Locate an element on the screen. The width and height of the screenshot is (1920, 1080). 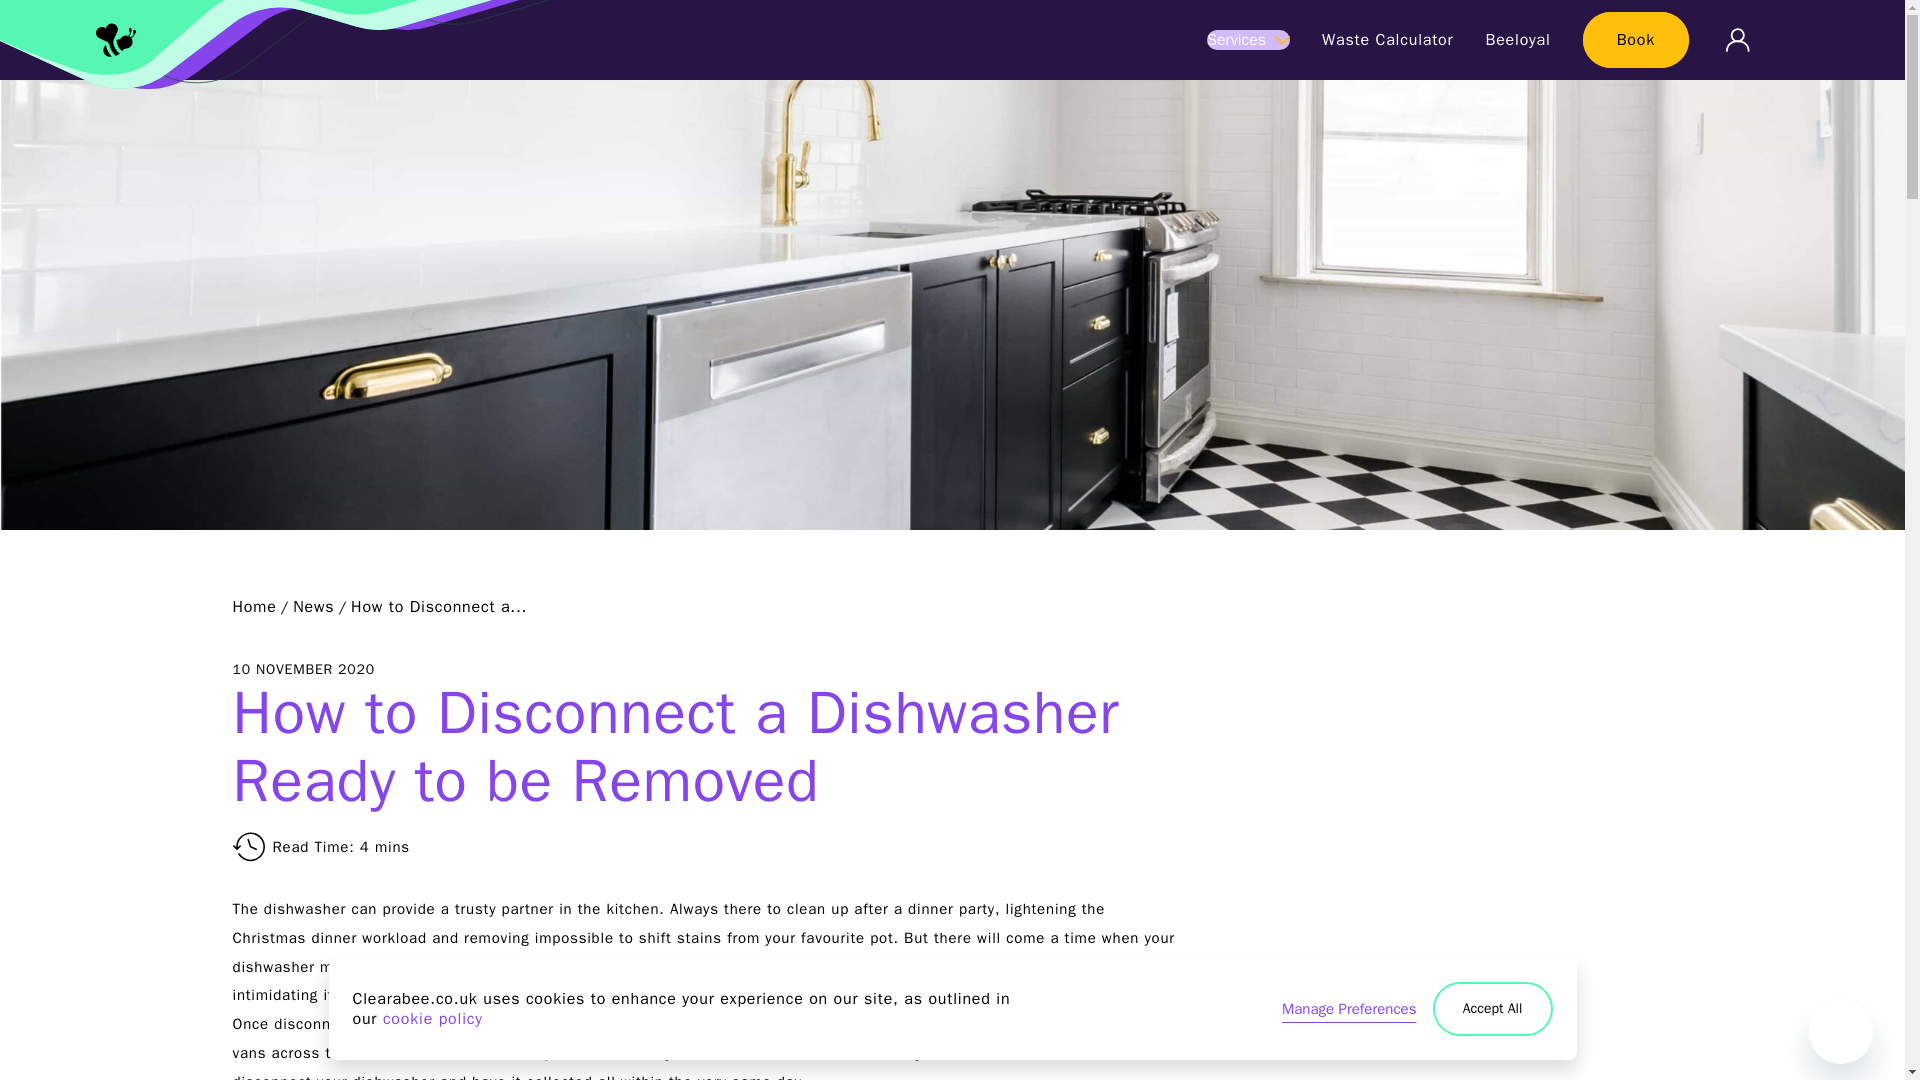
Accept All is located at coordinates (1492, 1008).